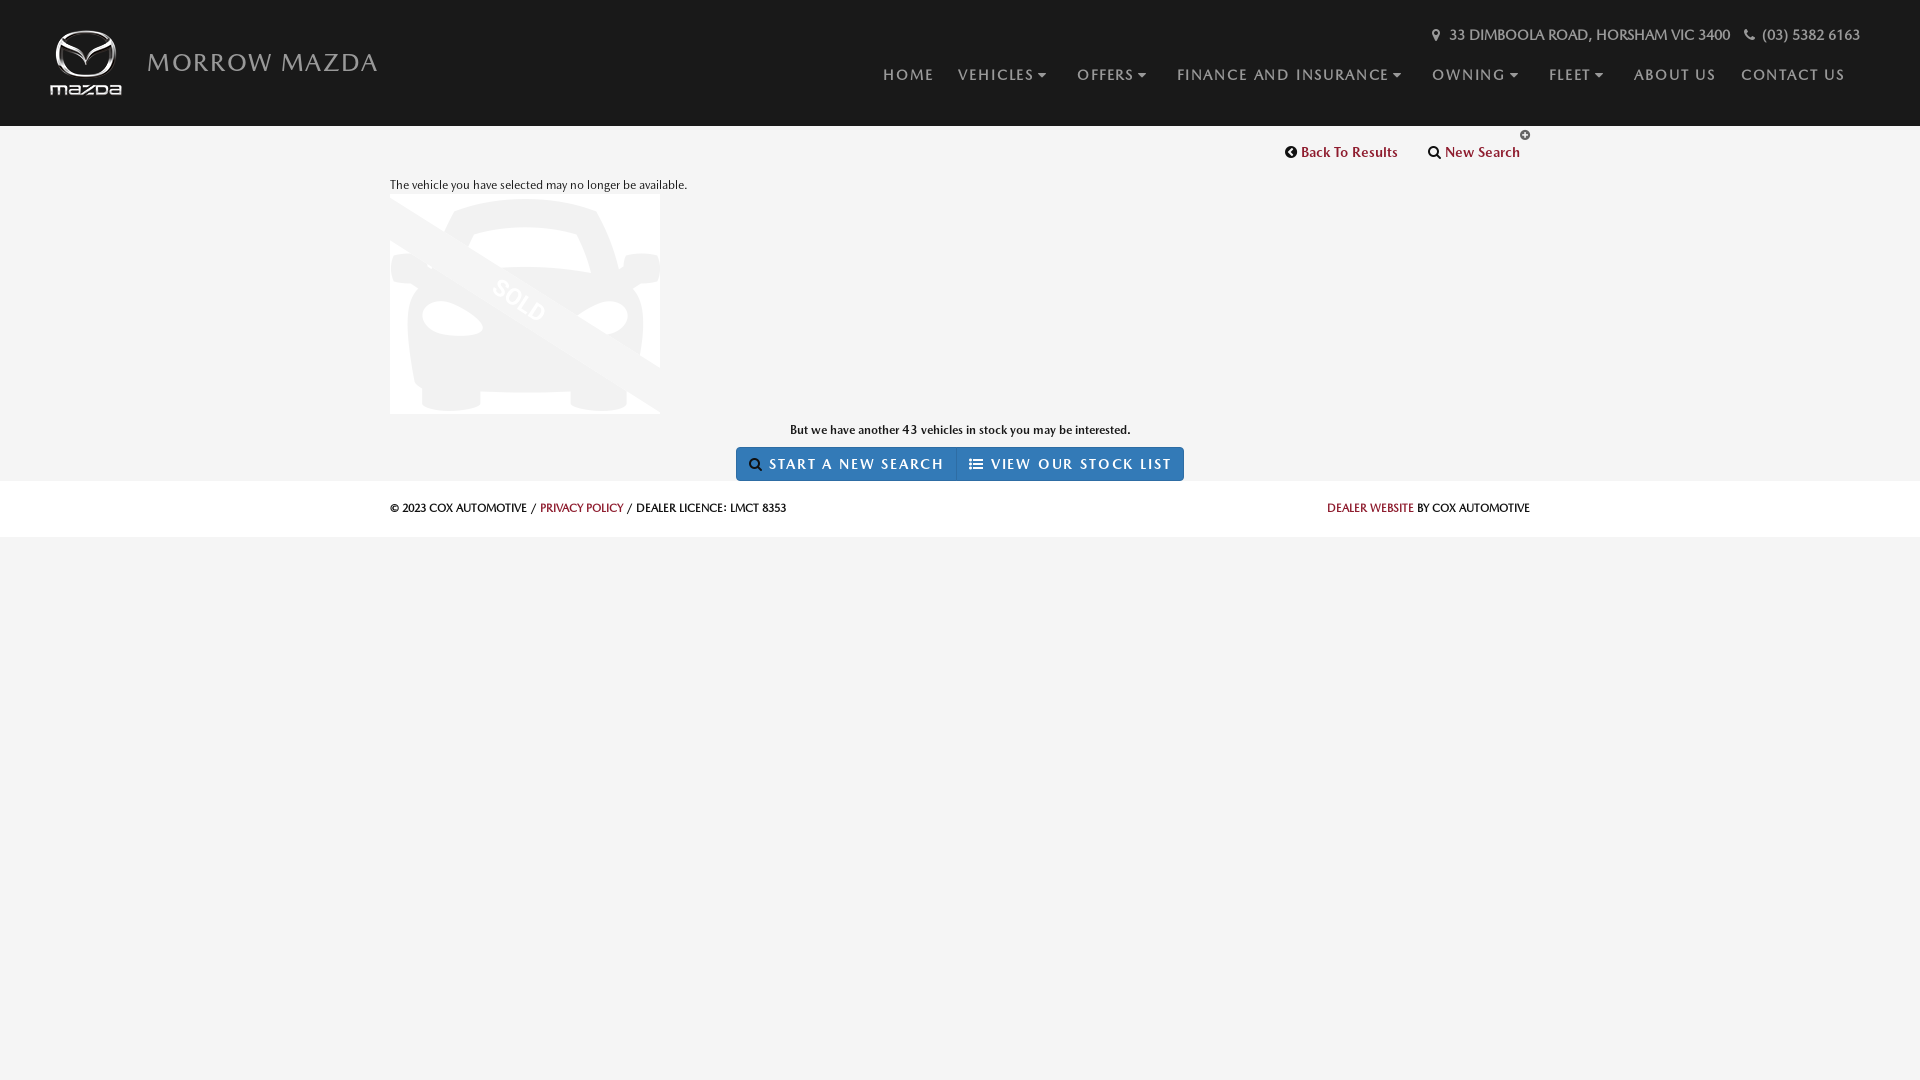 Image resolution: width=1920 pixels, height=1080 pixels. I want to click on FINANCE AND INSURANCE, so click(1304, 76).